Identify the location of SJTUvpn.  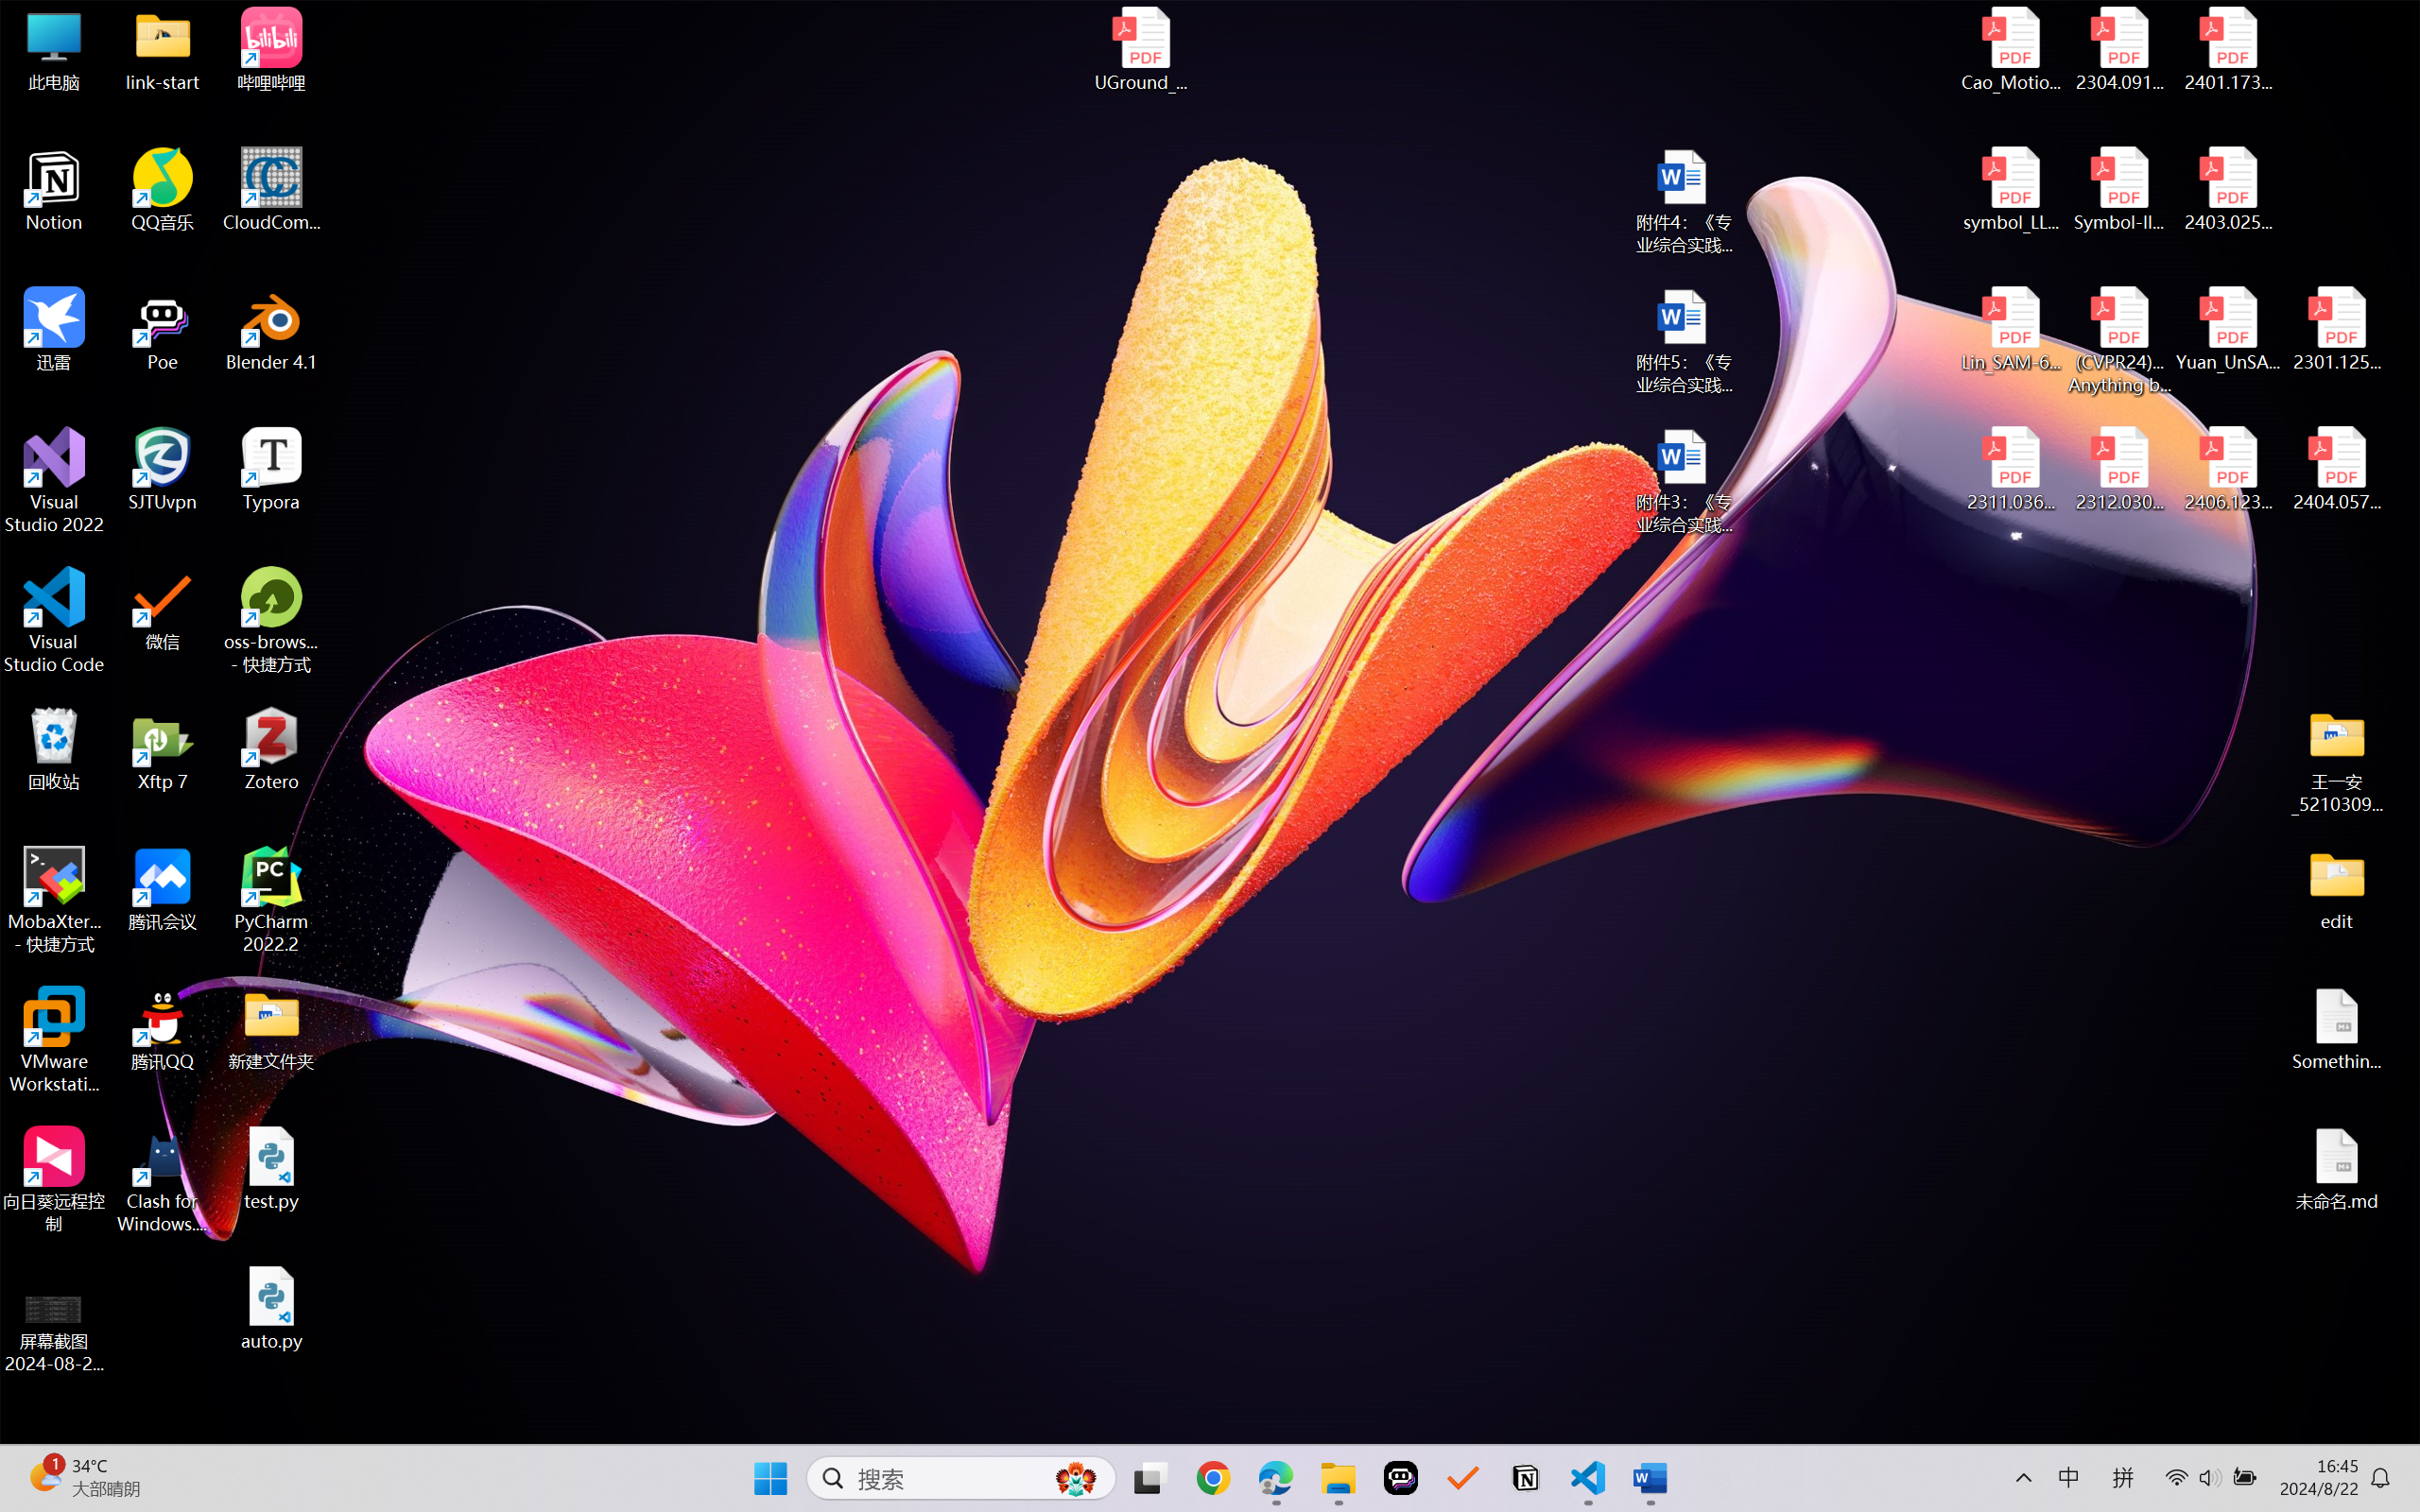
(163, 470).